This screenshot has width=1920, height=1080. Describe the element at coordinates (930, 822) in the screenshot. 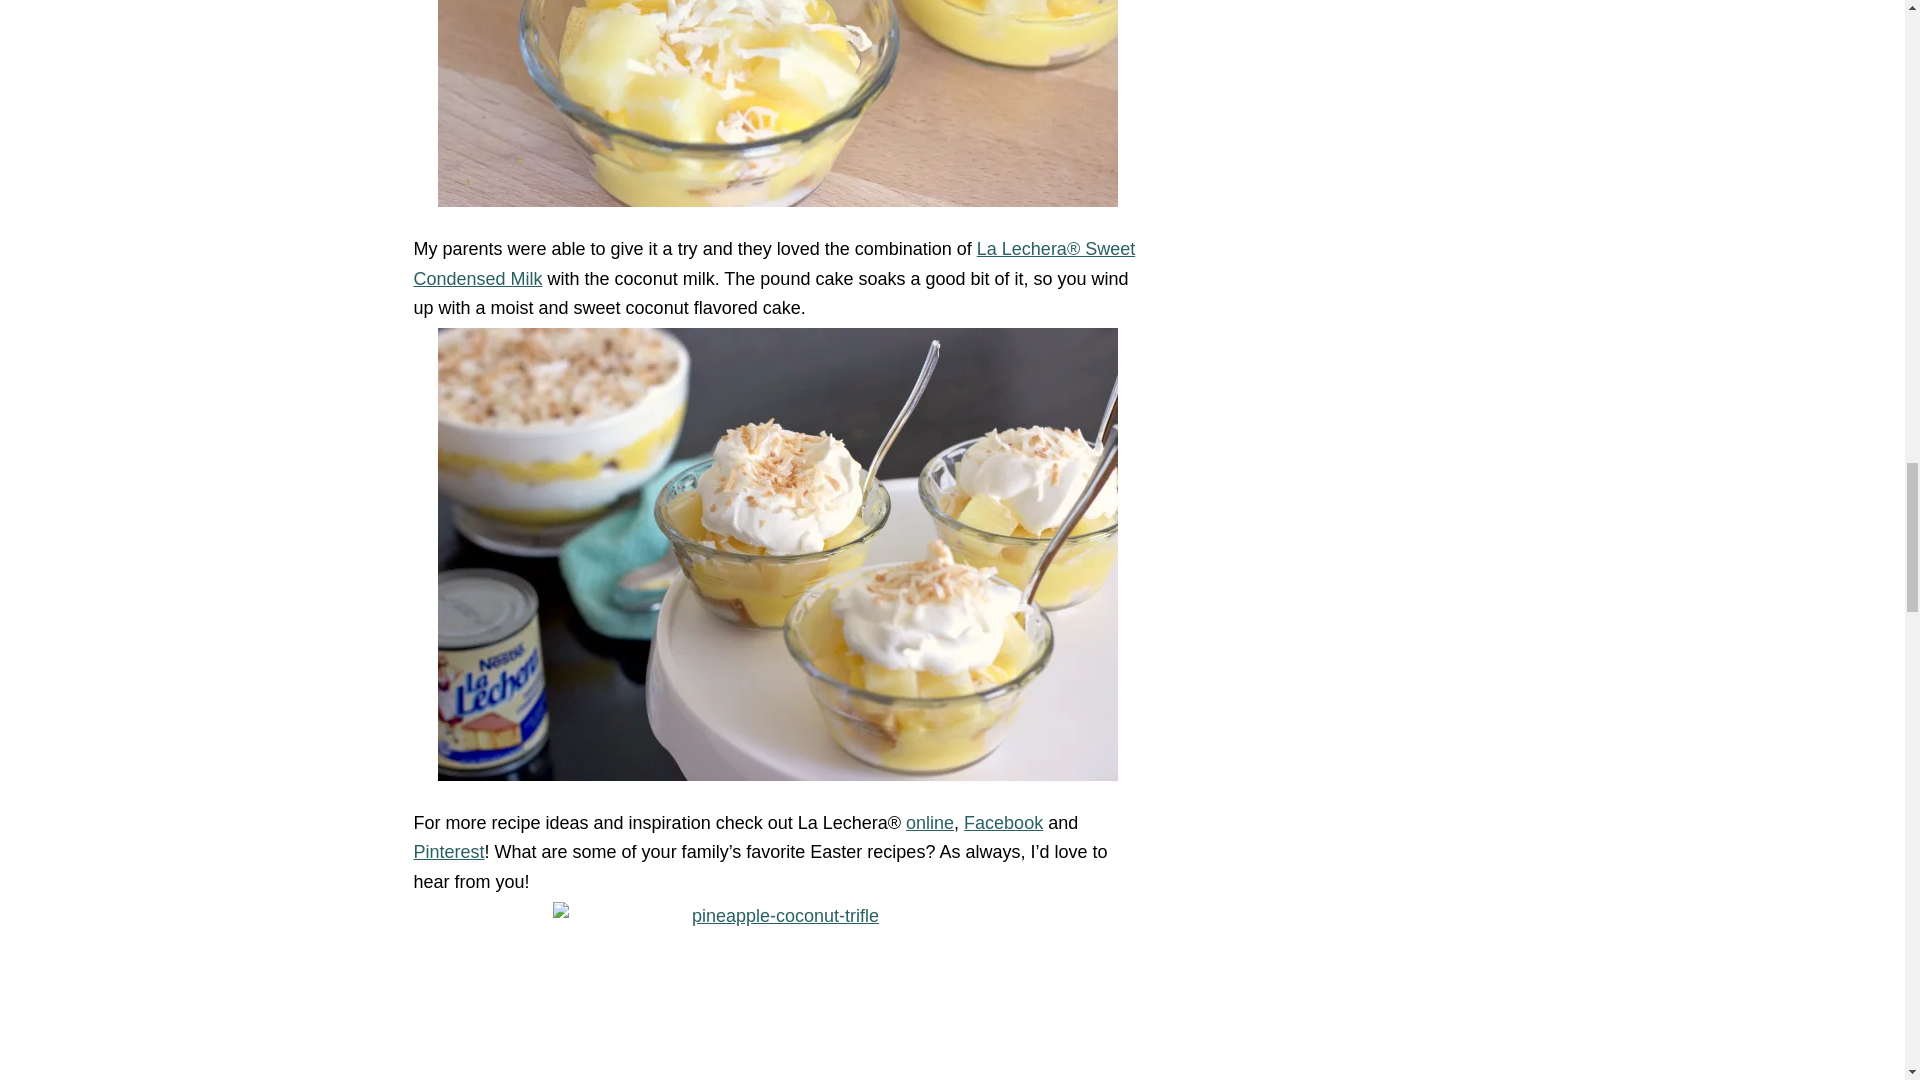

I see `online` at that location.